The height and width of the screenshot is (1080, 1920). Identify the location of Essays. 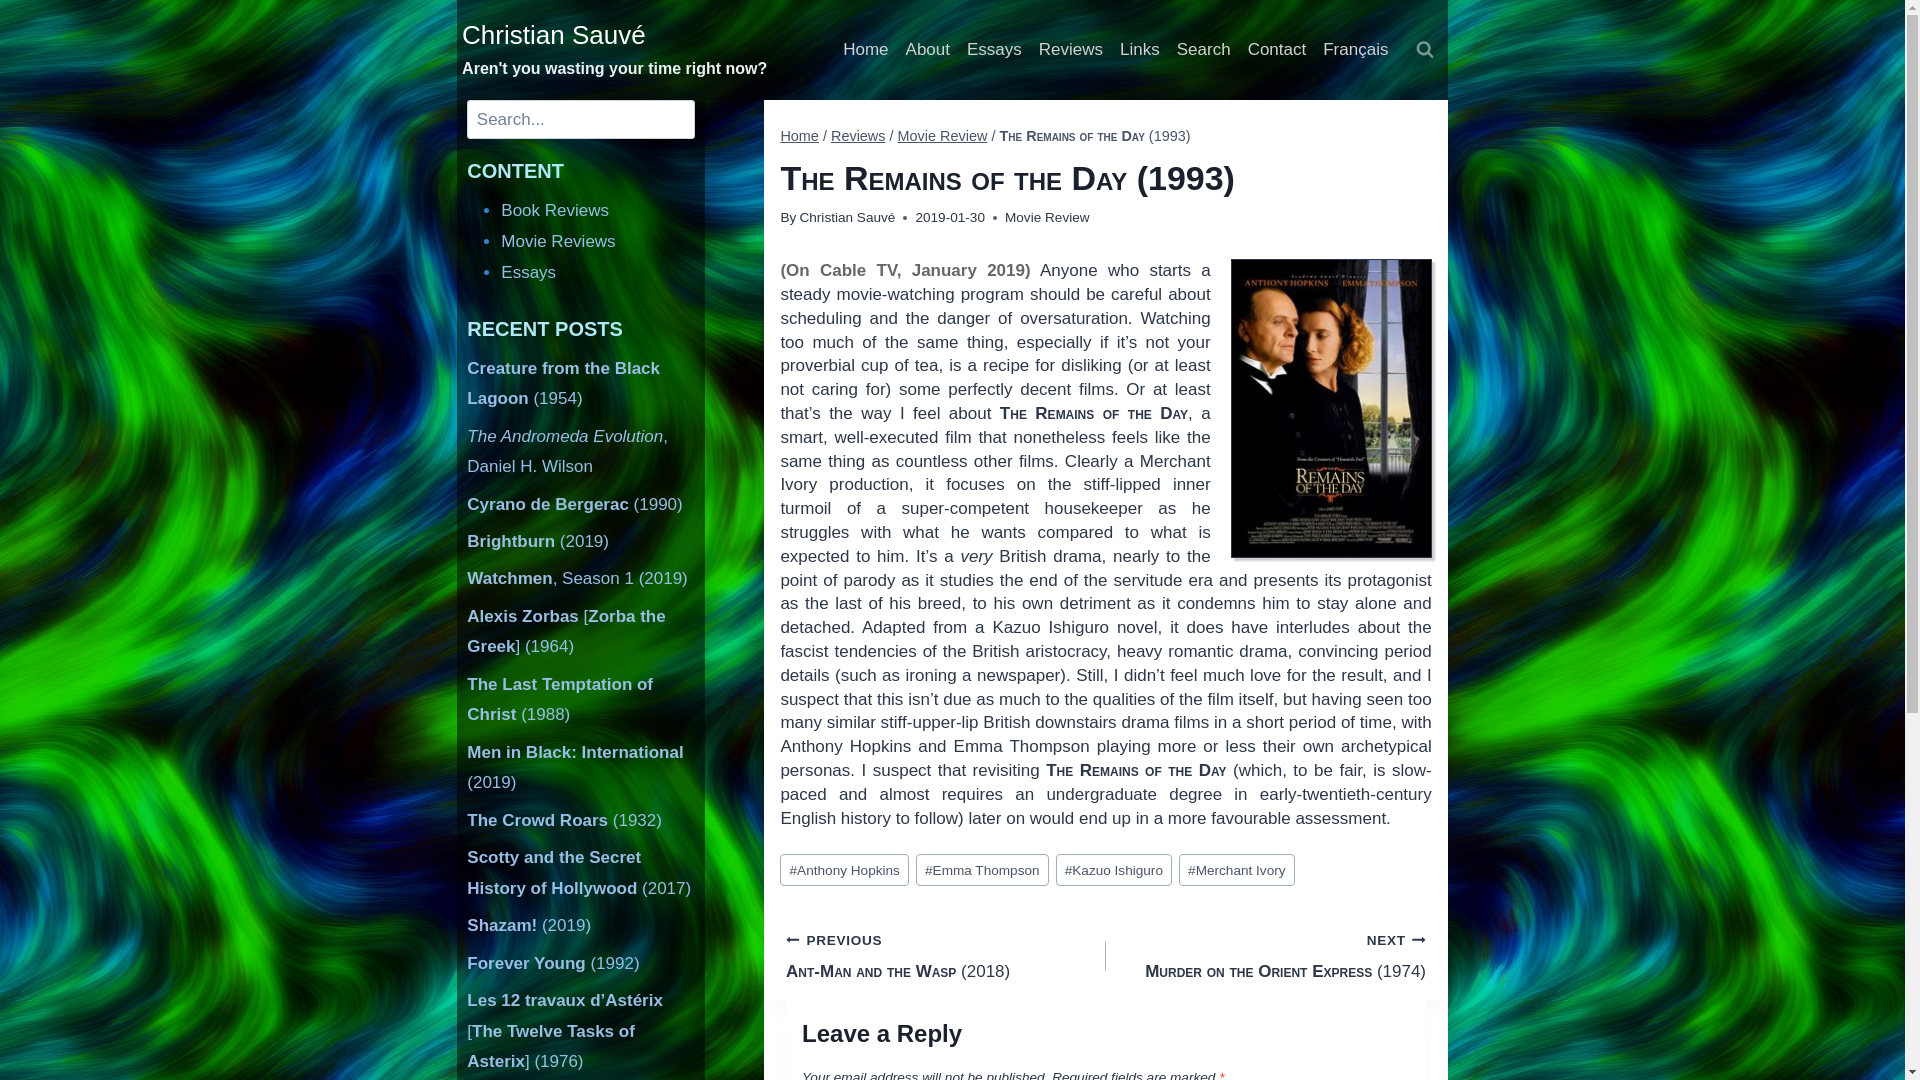
(994, 50).